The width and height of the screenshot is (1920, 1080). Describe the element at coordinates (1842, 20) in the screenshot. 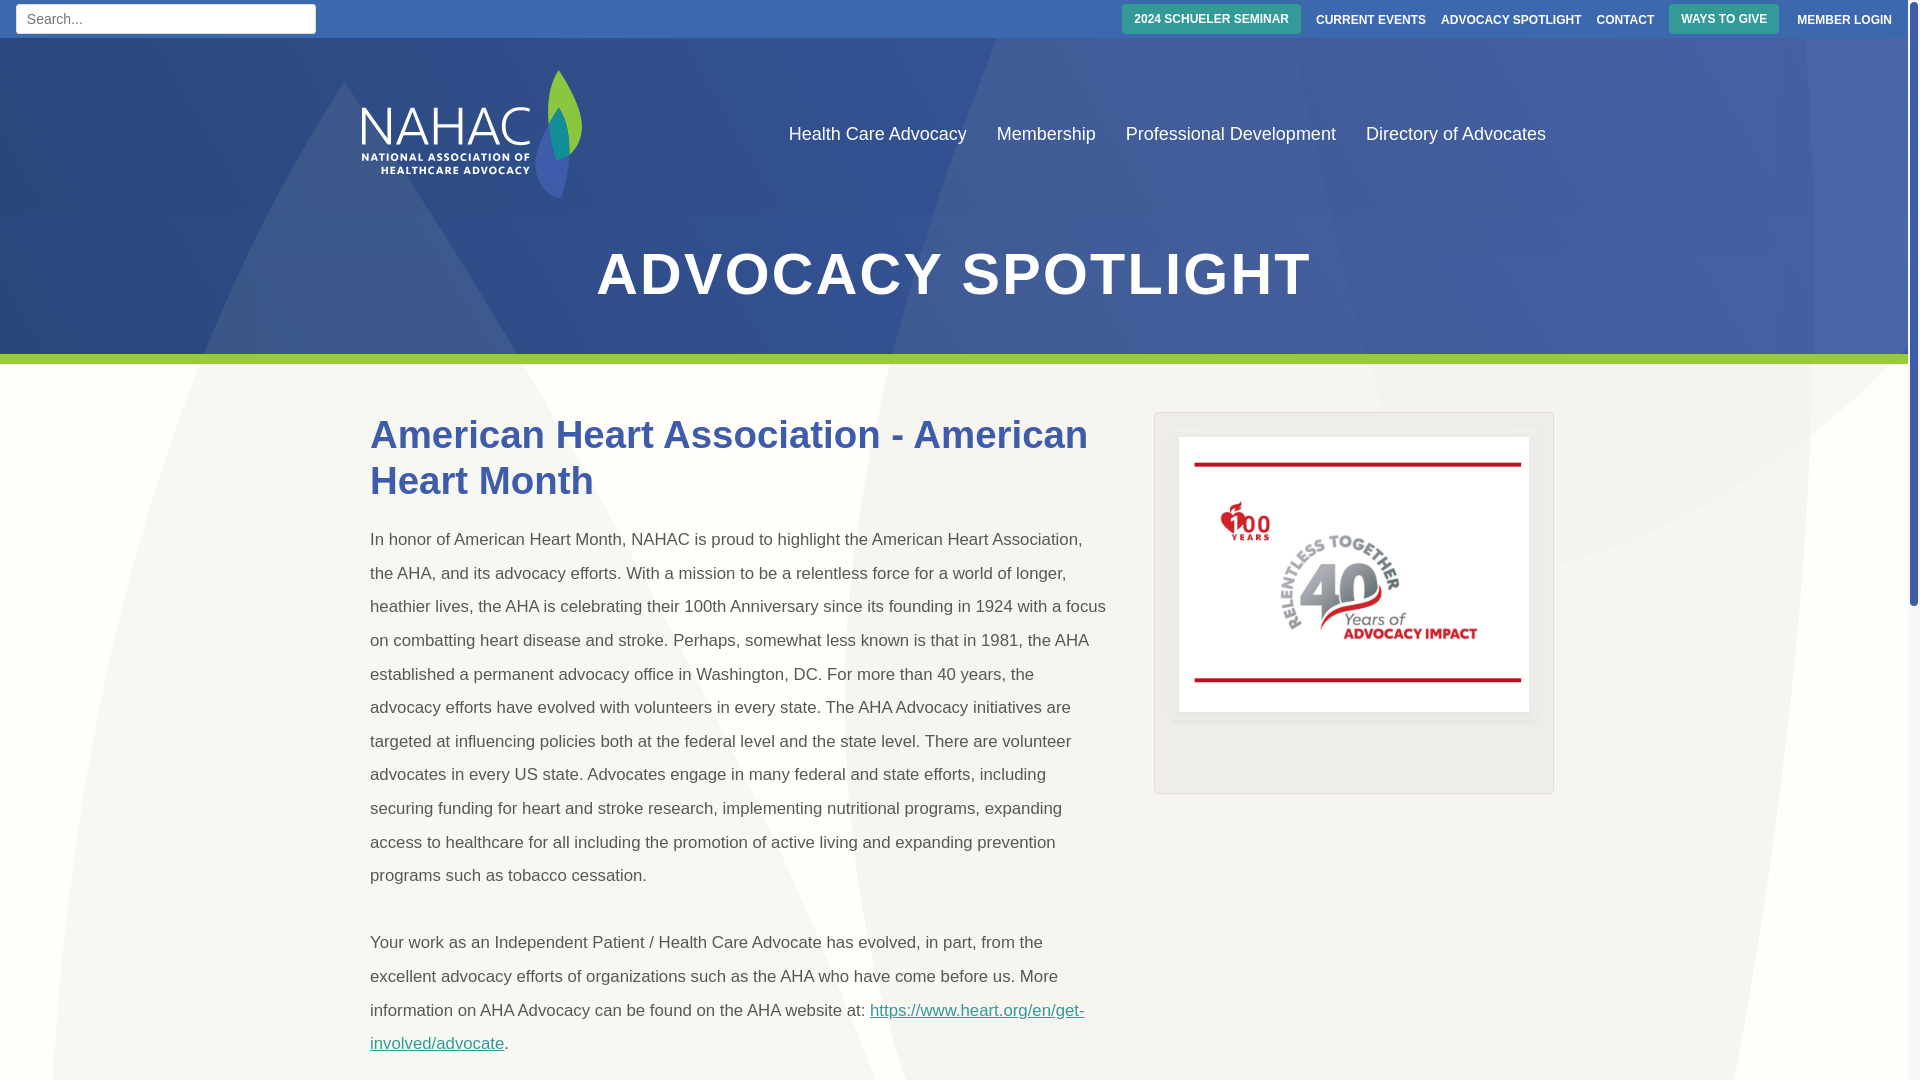

I see `MEMBER LOGIN` at that location.